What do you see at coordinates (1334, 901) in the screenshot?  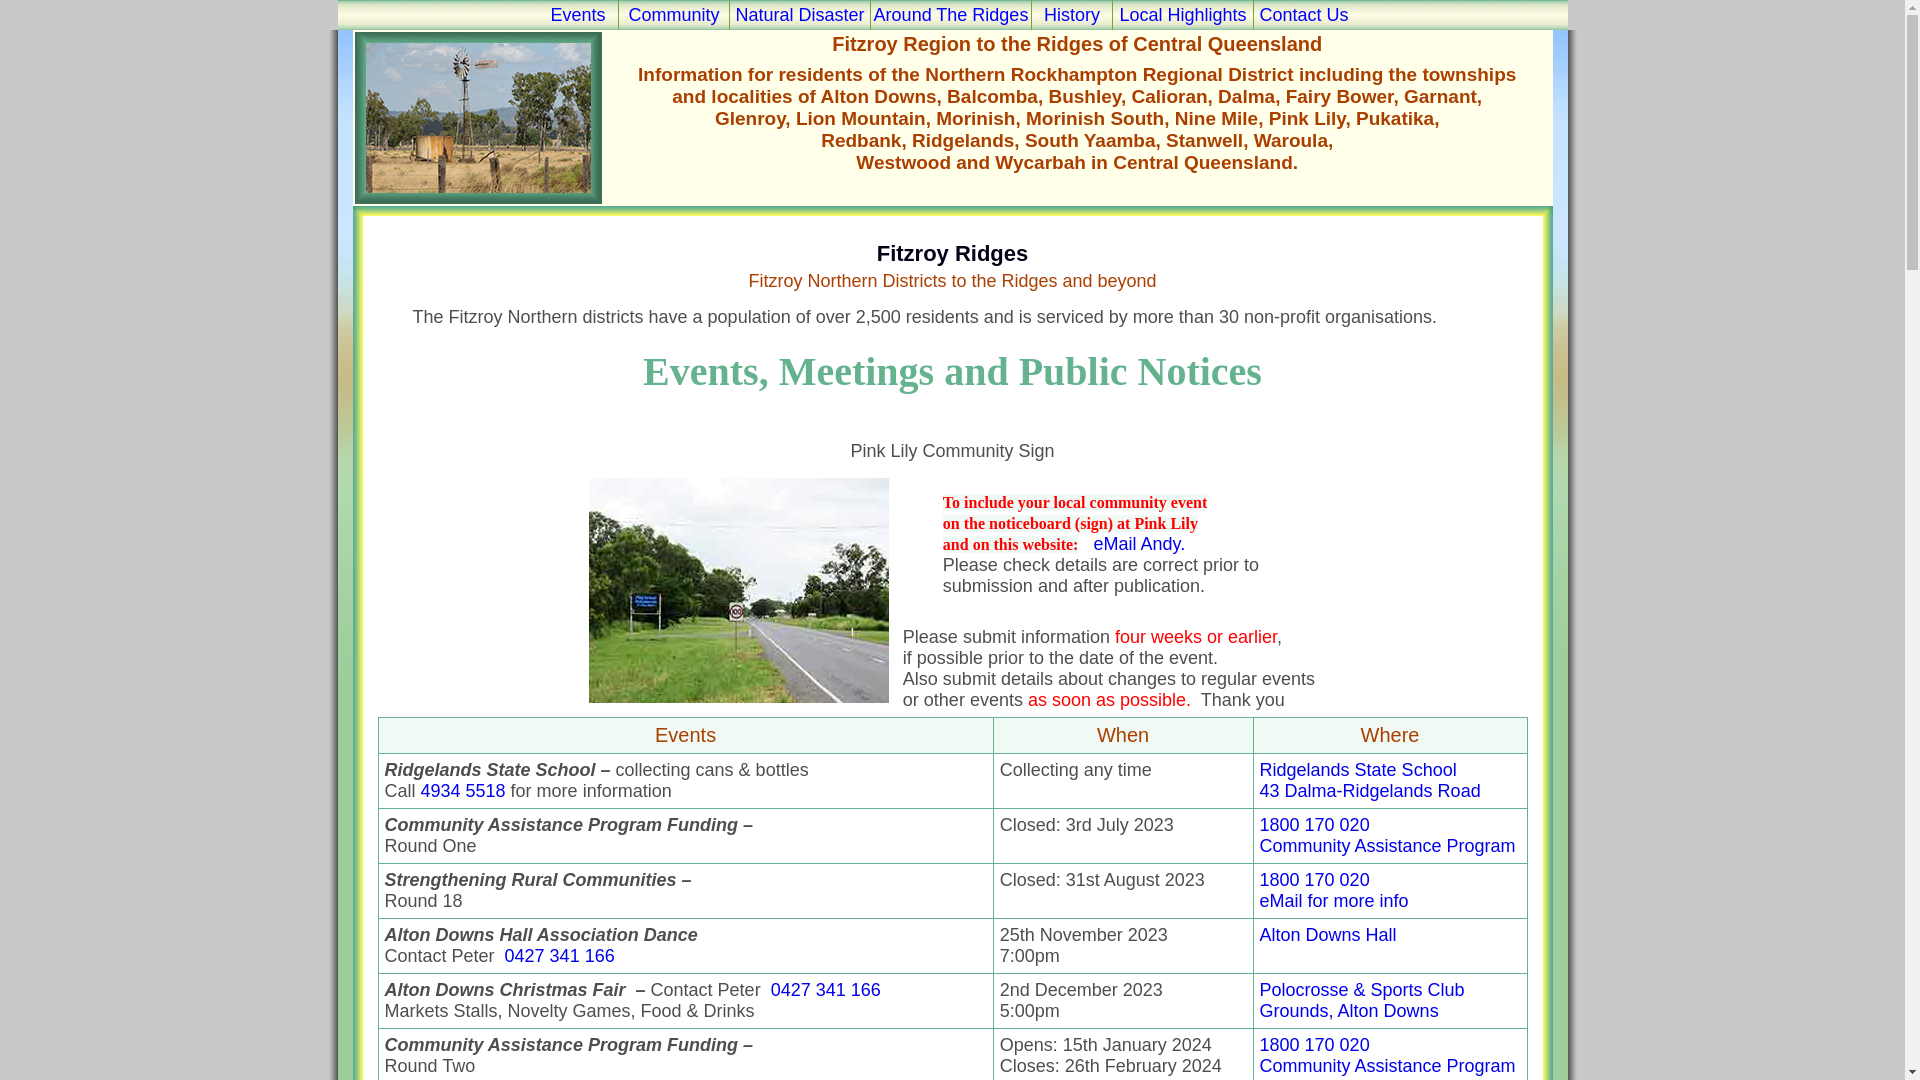 I see `eMail for more info` at bounding box center [1334, 901].